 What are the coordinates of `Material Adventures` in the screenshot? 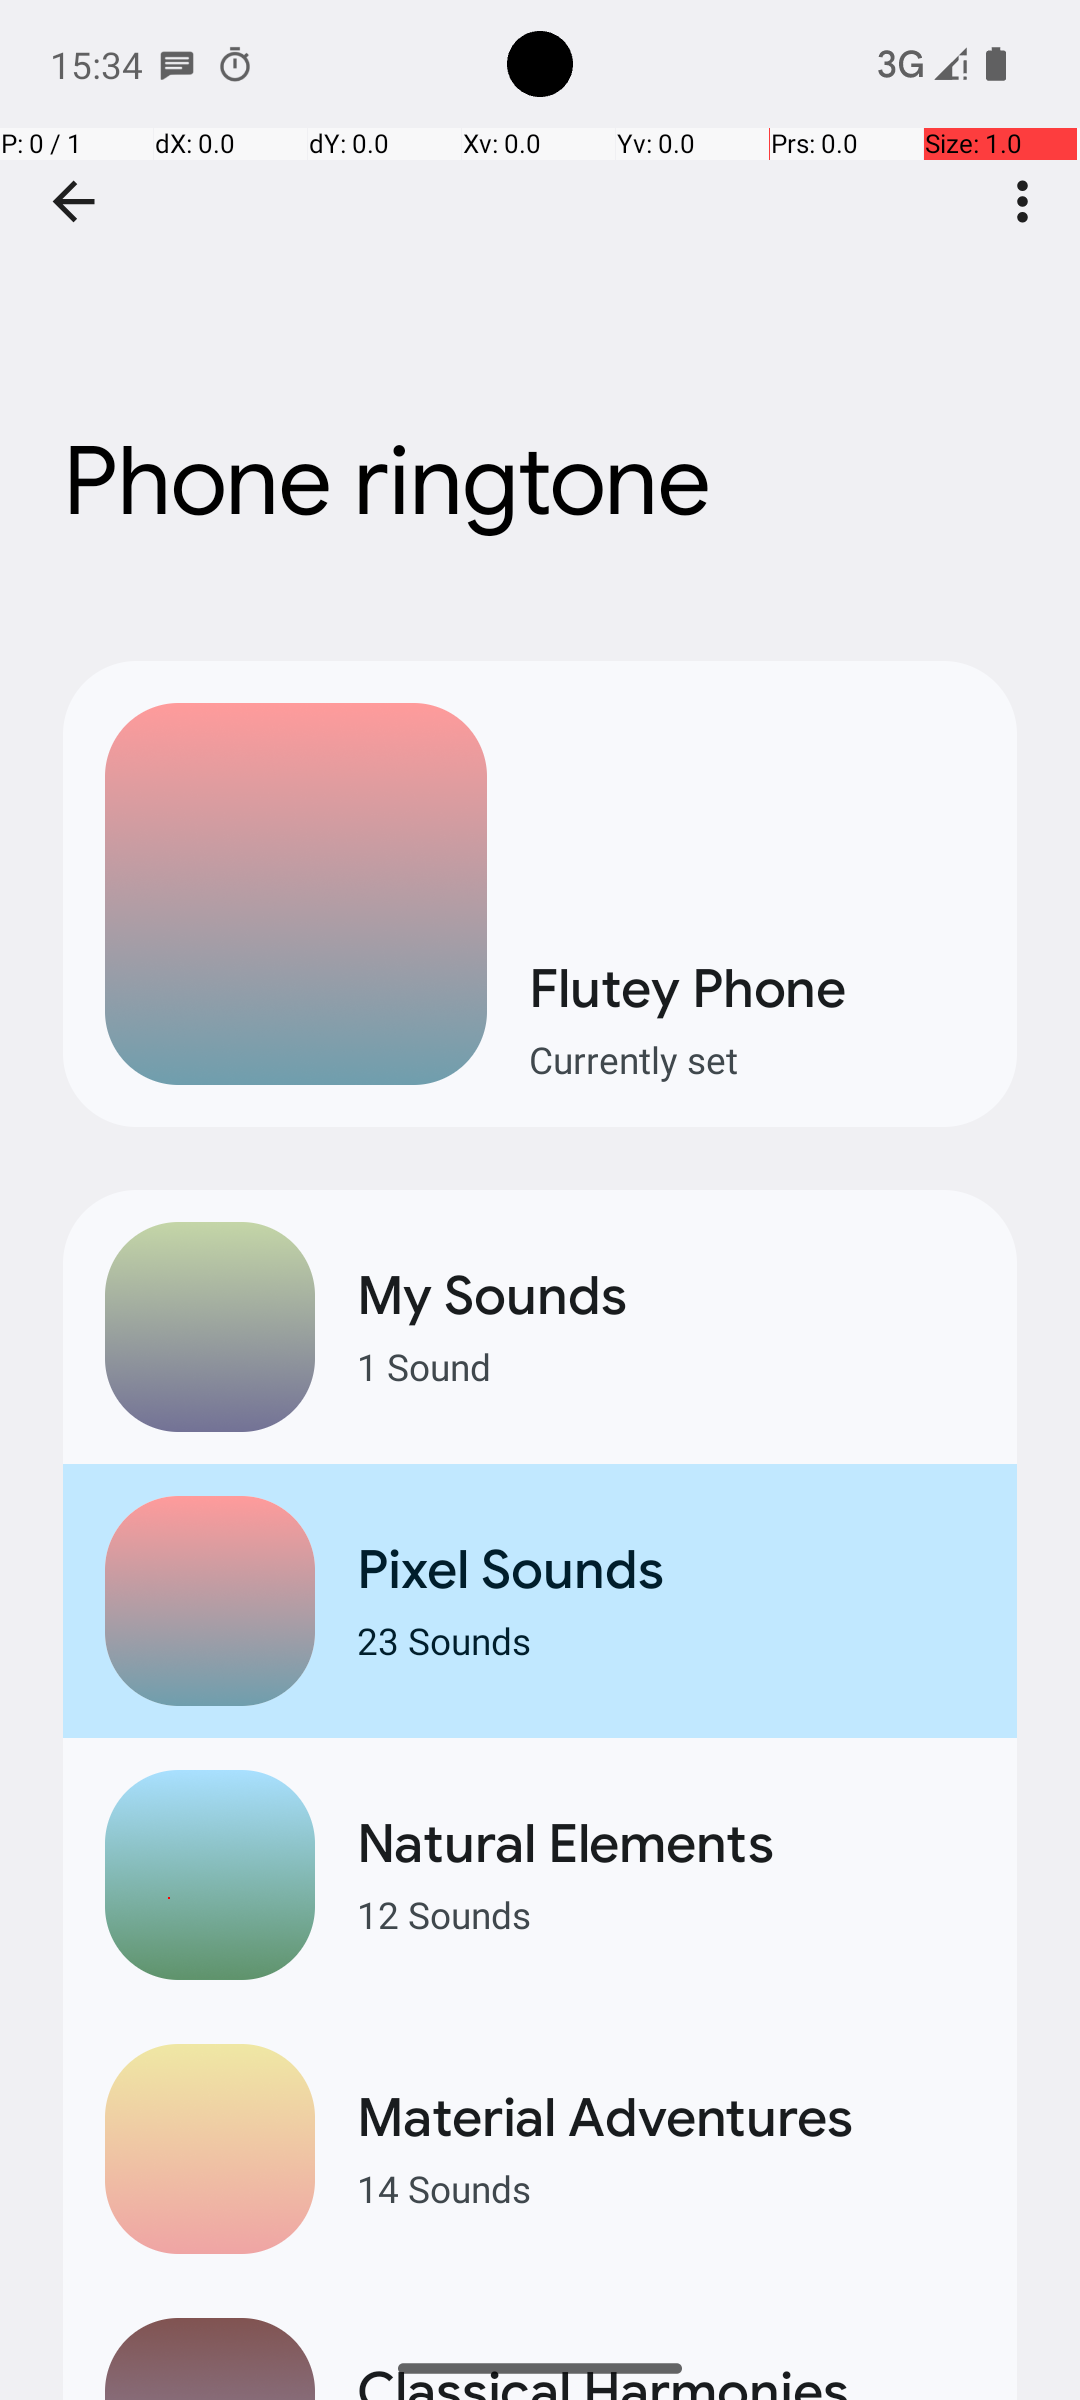 It's located at (666, 2118).